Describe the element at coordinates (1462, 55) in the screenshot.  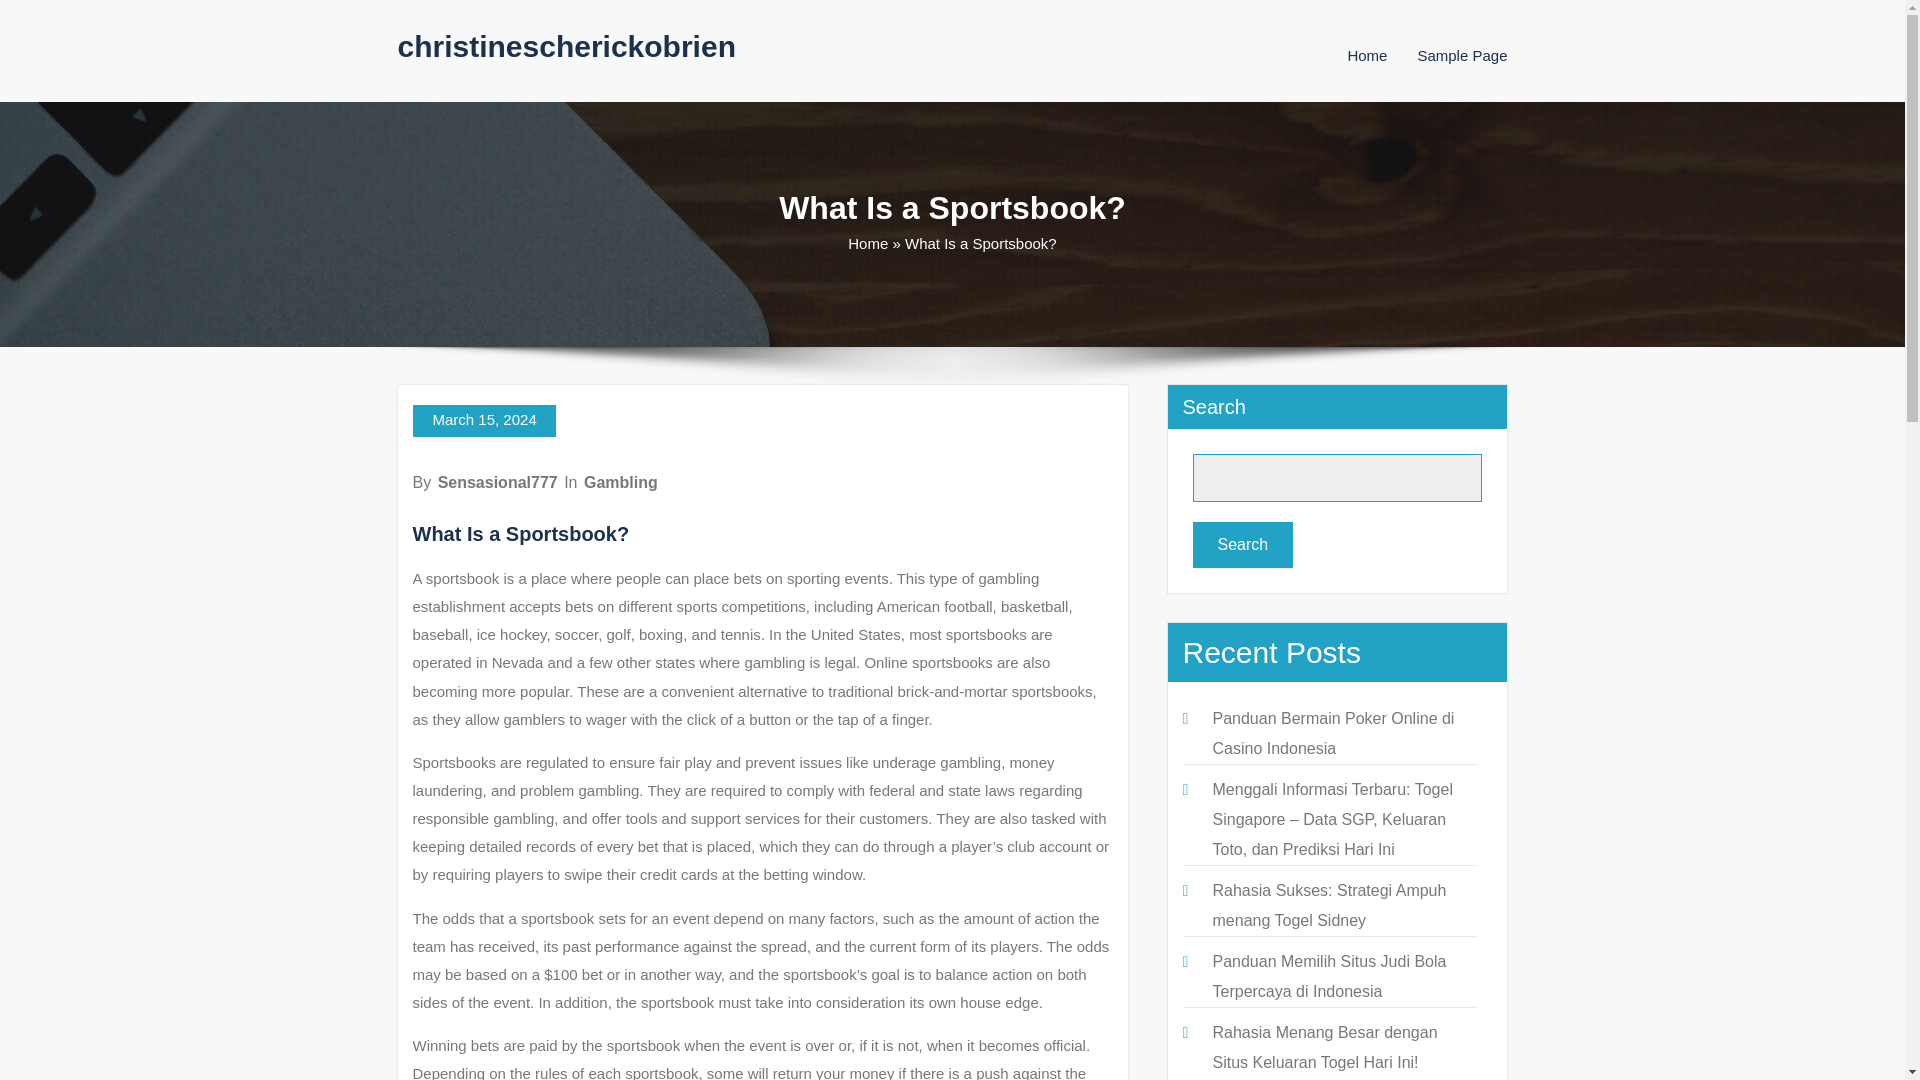
I see `Sample Page` at that location.